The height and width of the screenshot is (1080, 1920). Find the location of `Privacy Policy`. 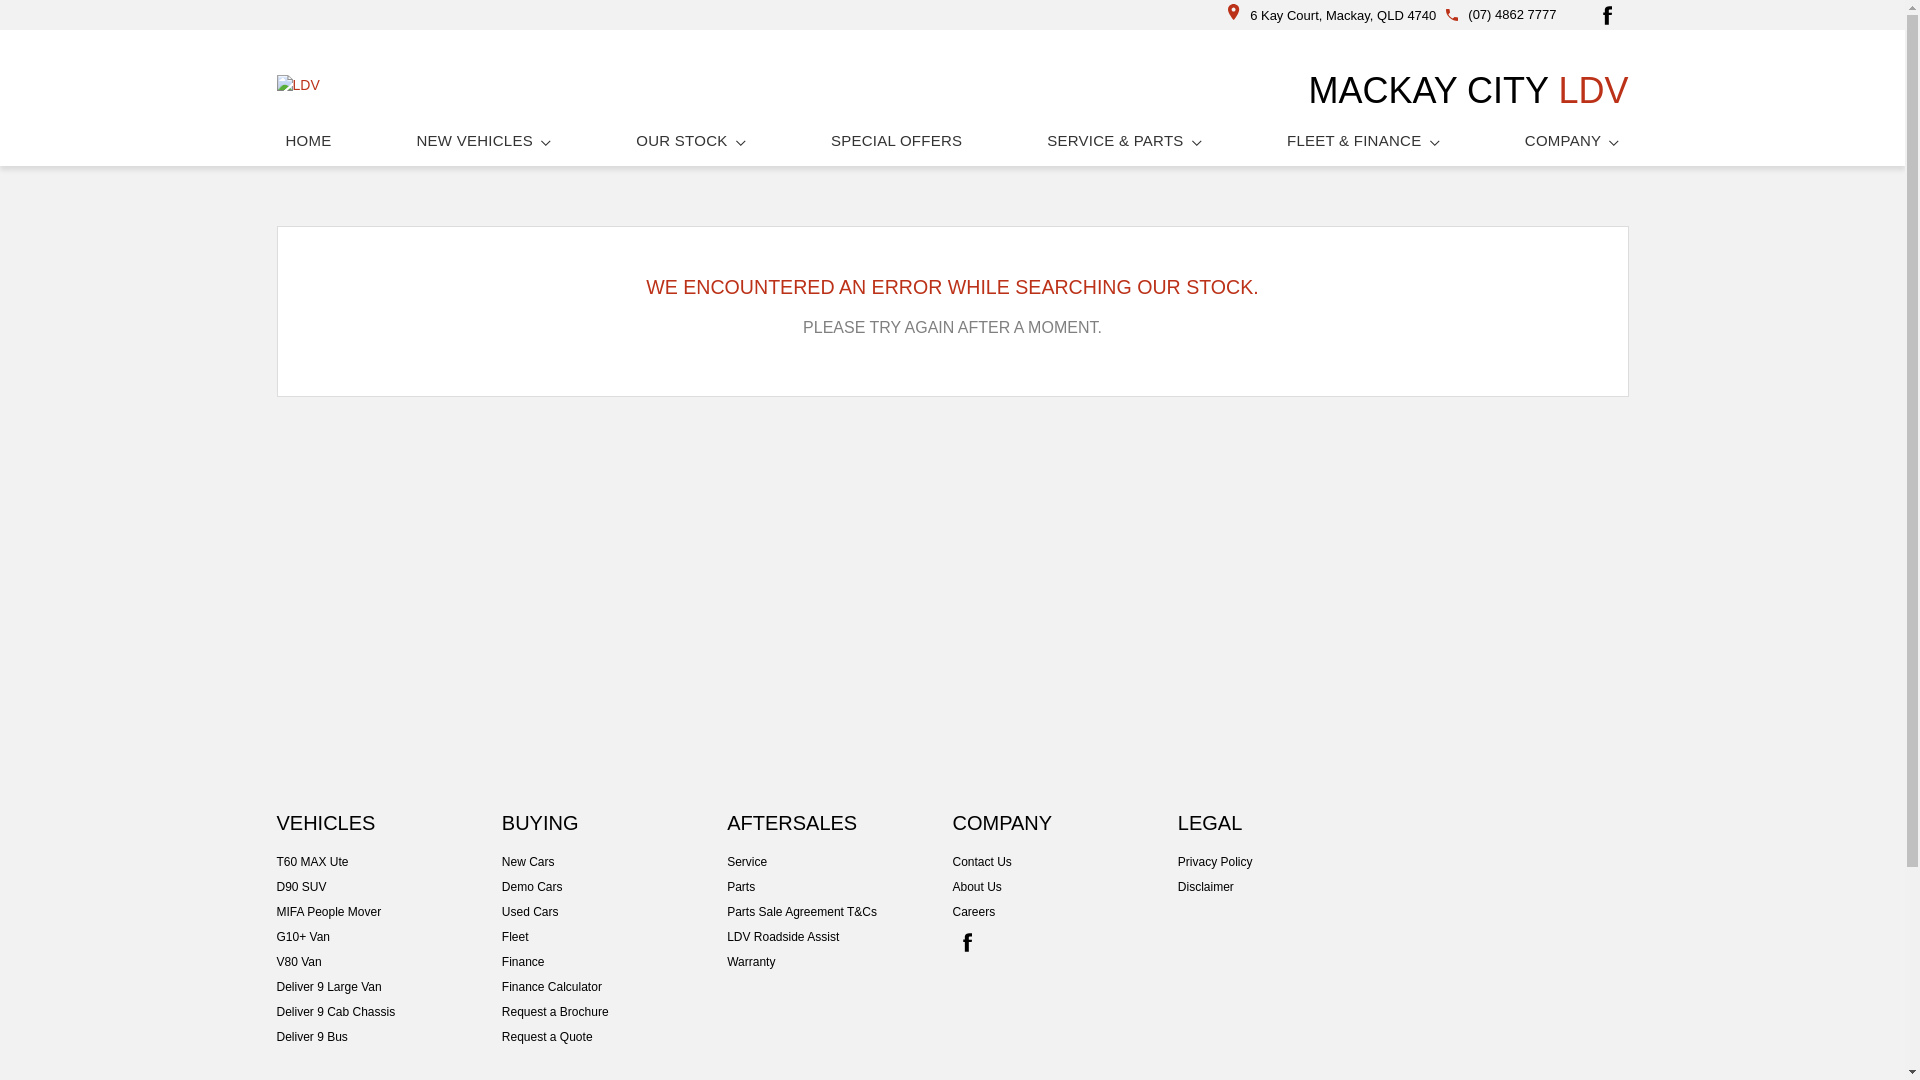

Privacy Policy is located at coordinates (1290, 862).